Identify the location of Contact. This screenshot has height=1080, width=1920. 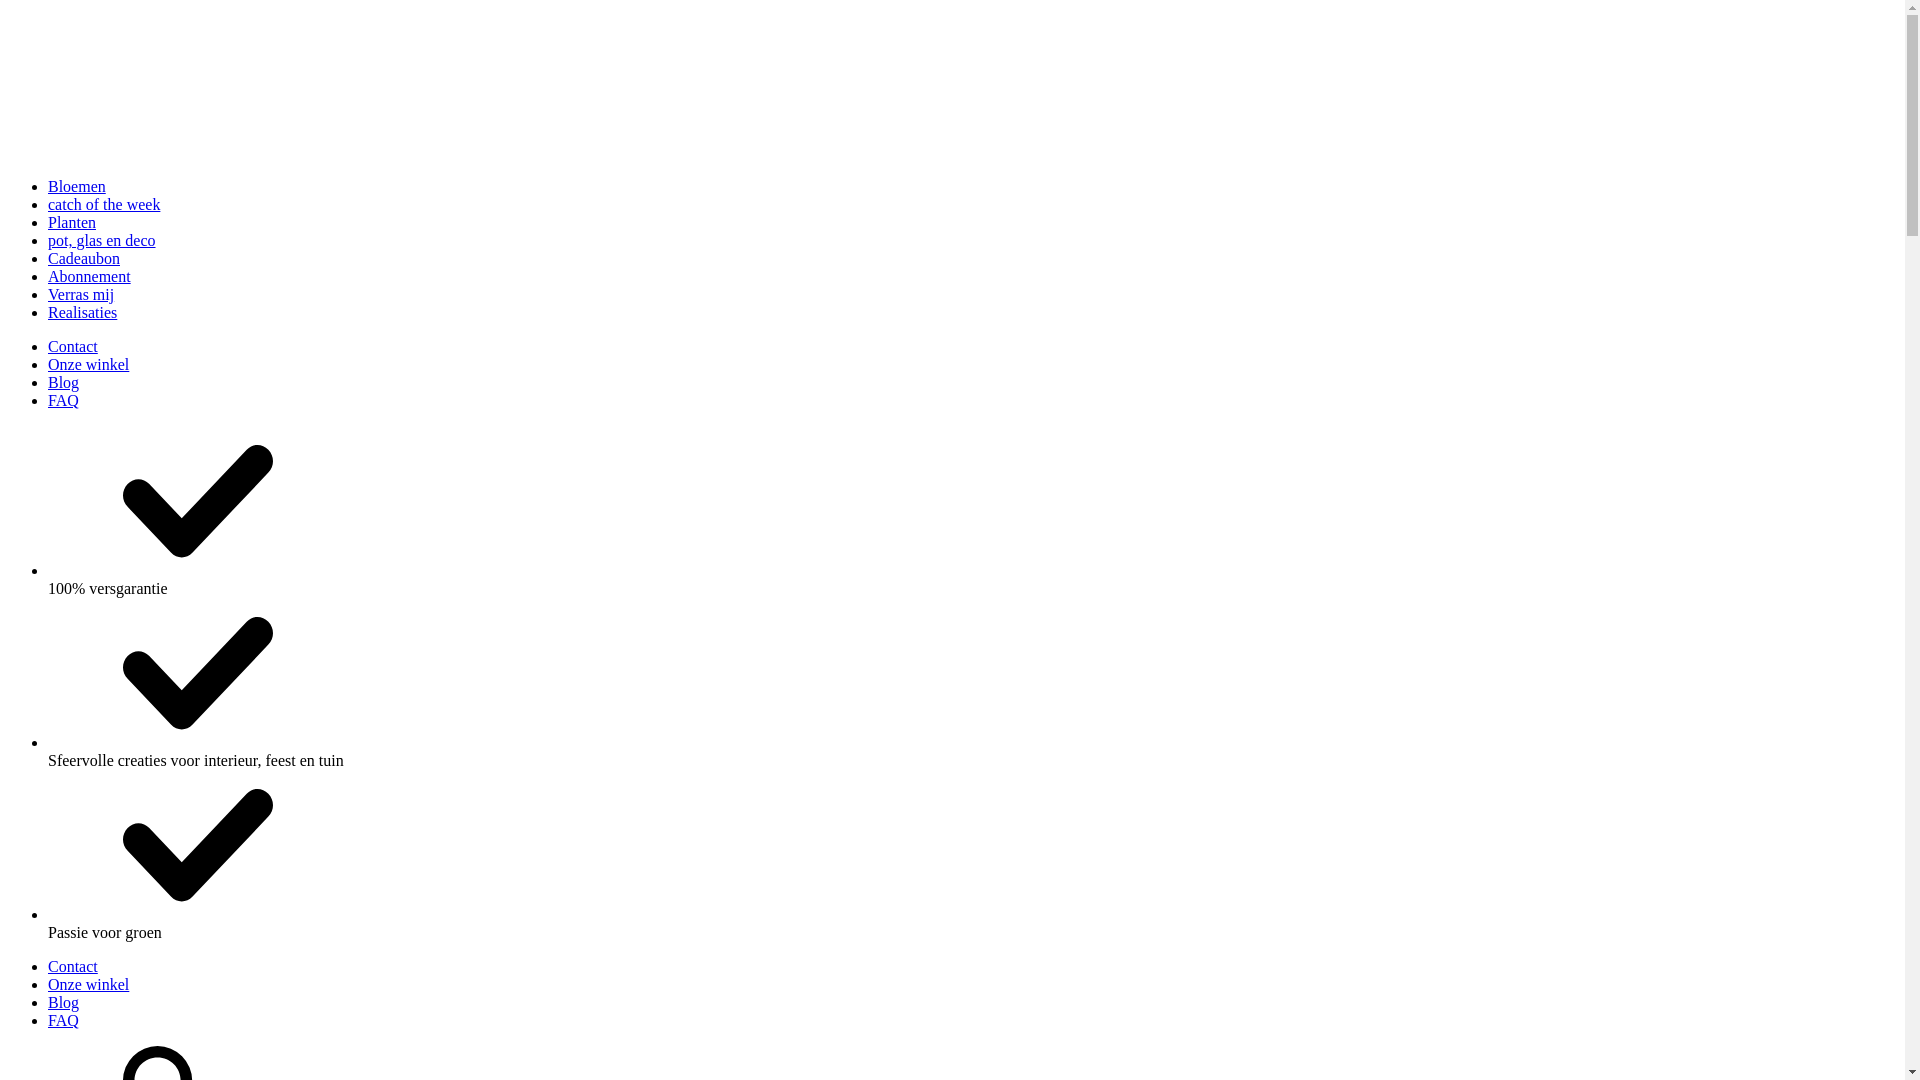
(73, 966).